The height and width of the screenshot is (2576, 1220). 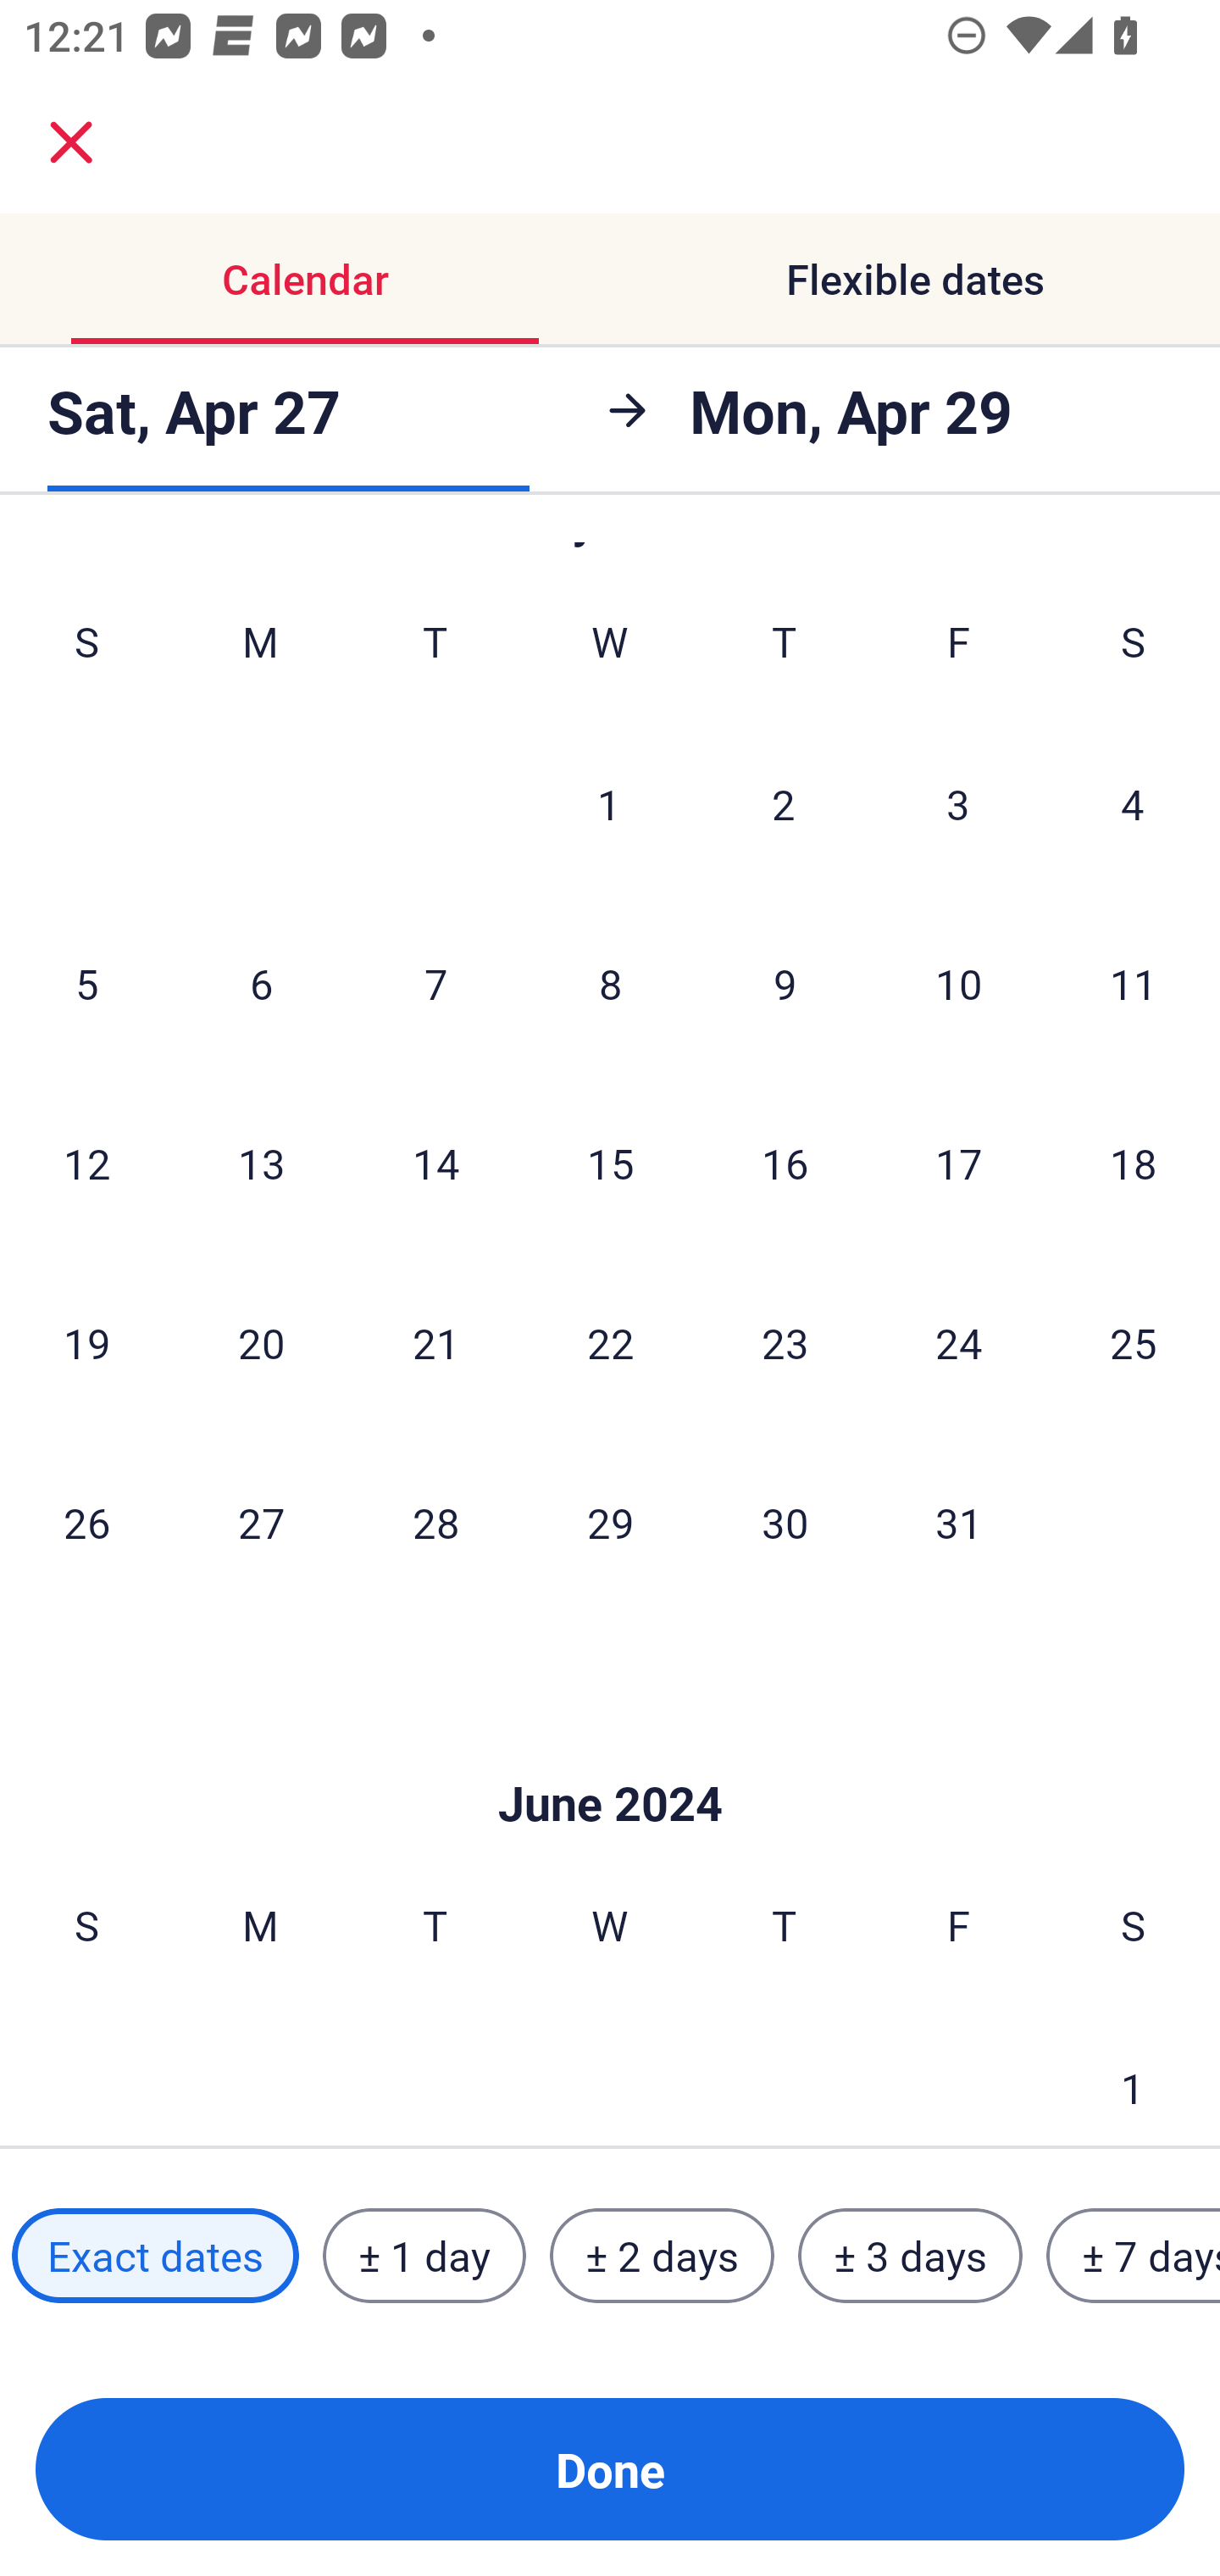 I want to click on 8 Wednesday, May 8, 2024, so click(x=610, y=982).